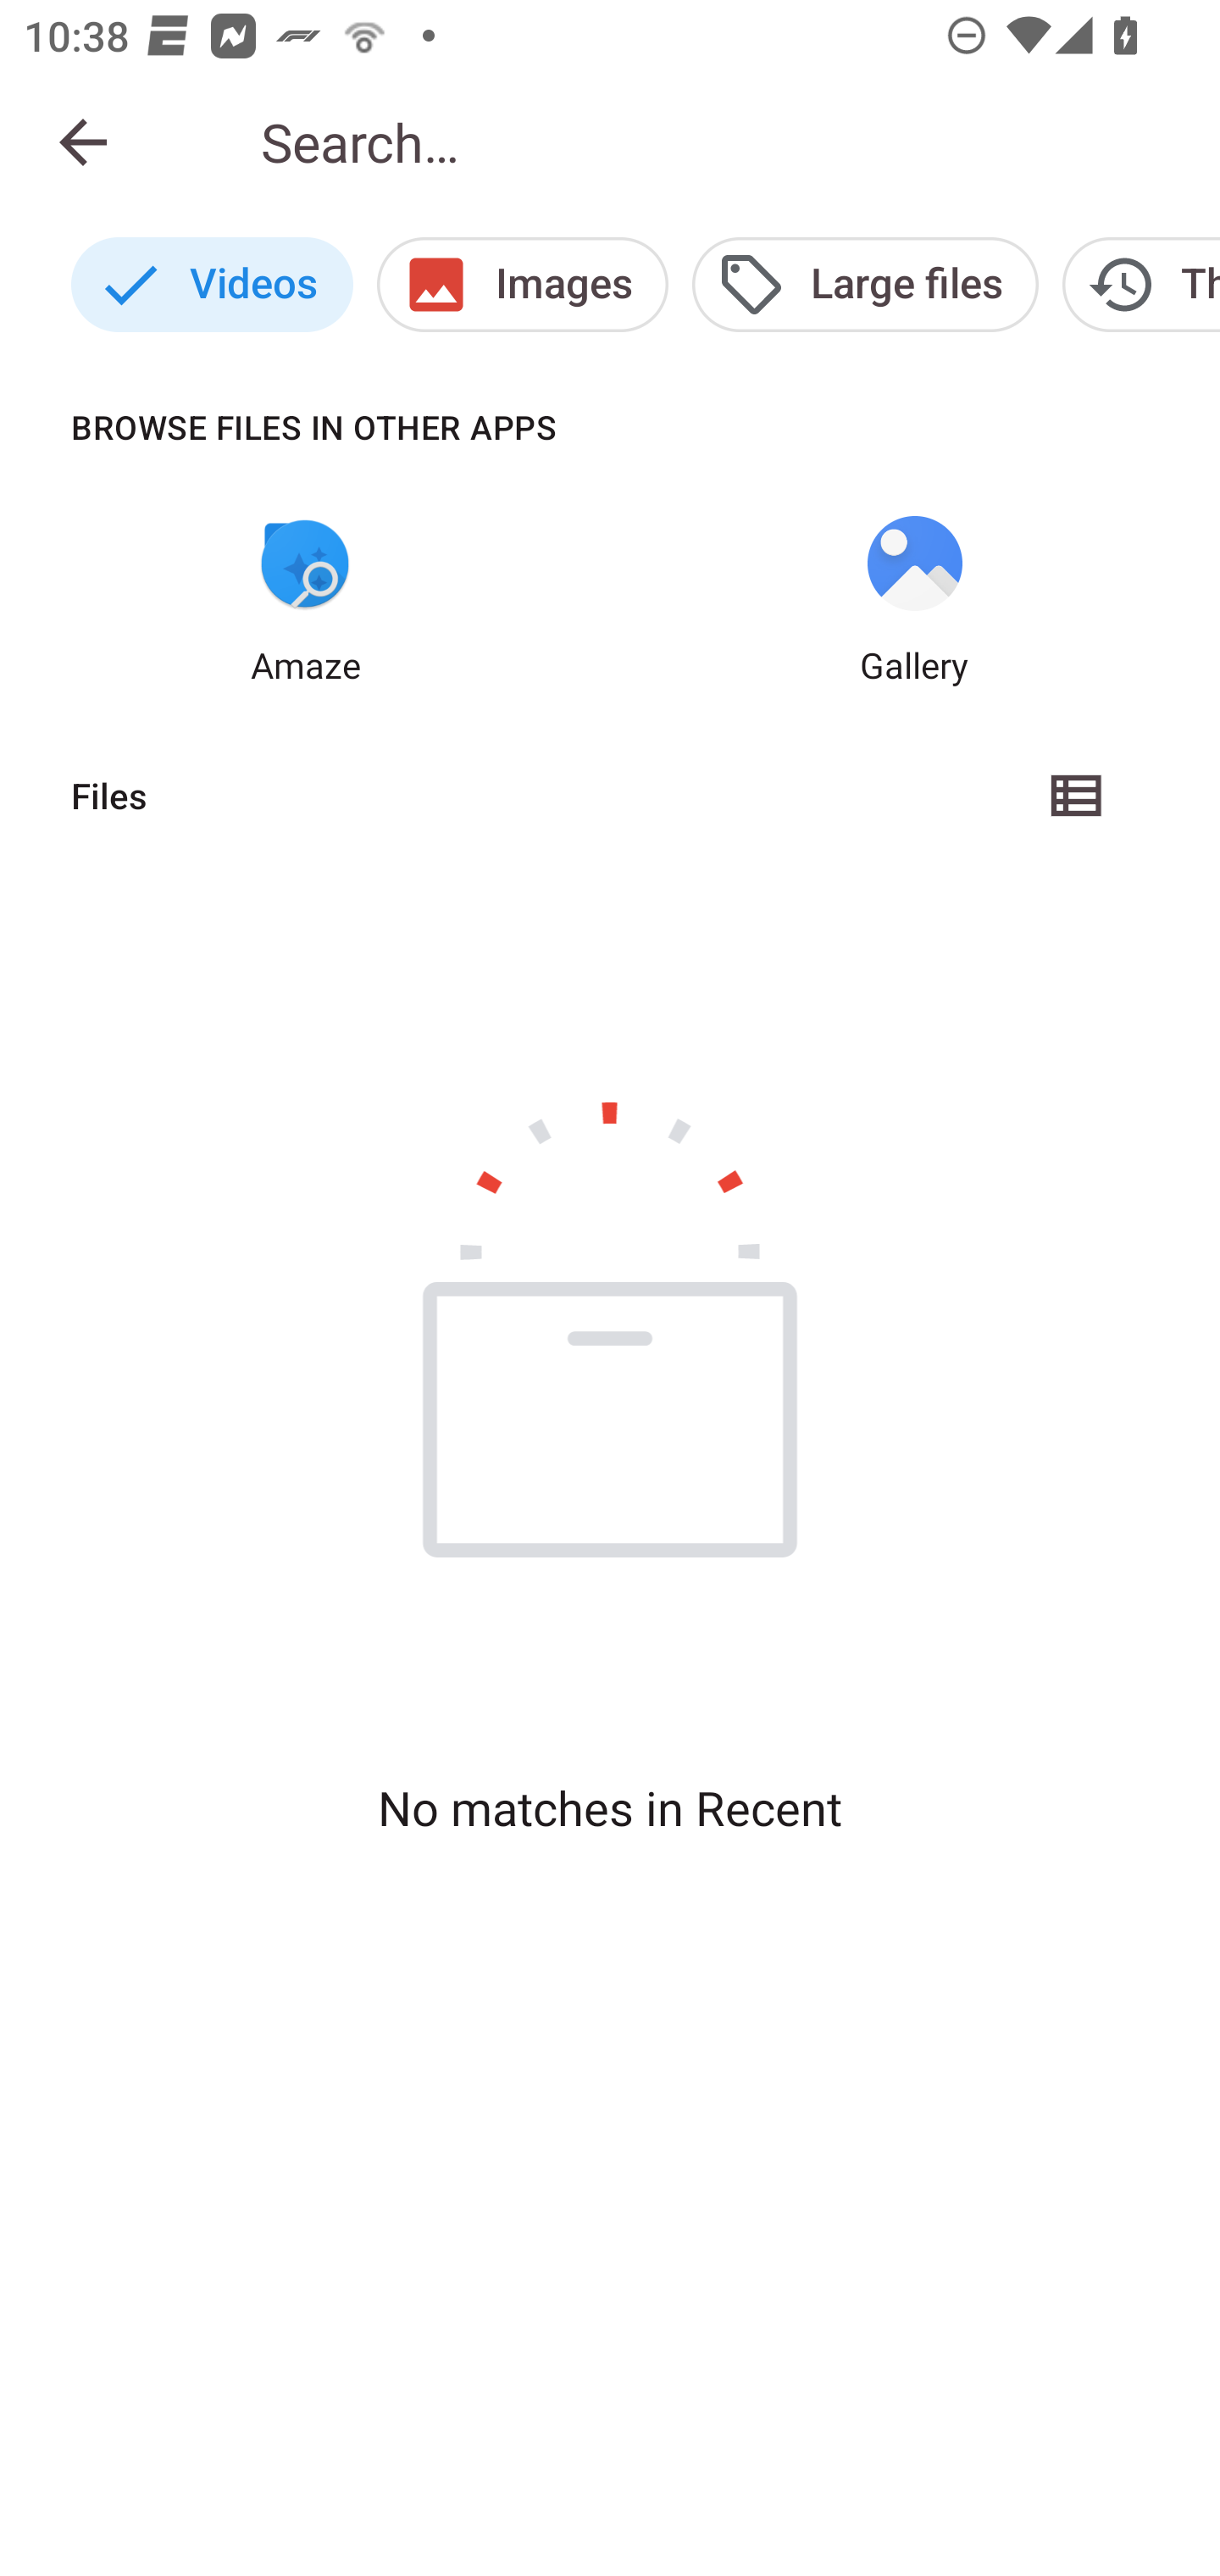 The image size is (1220, 2576). Describe the element at coordinates (864, 285) in the screenshot. I see `Large files` at that location.